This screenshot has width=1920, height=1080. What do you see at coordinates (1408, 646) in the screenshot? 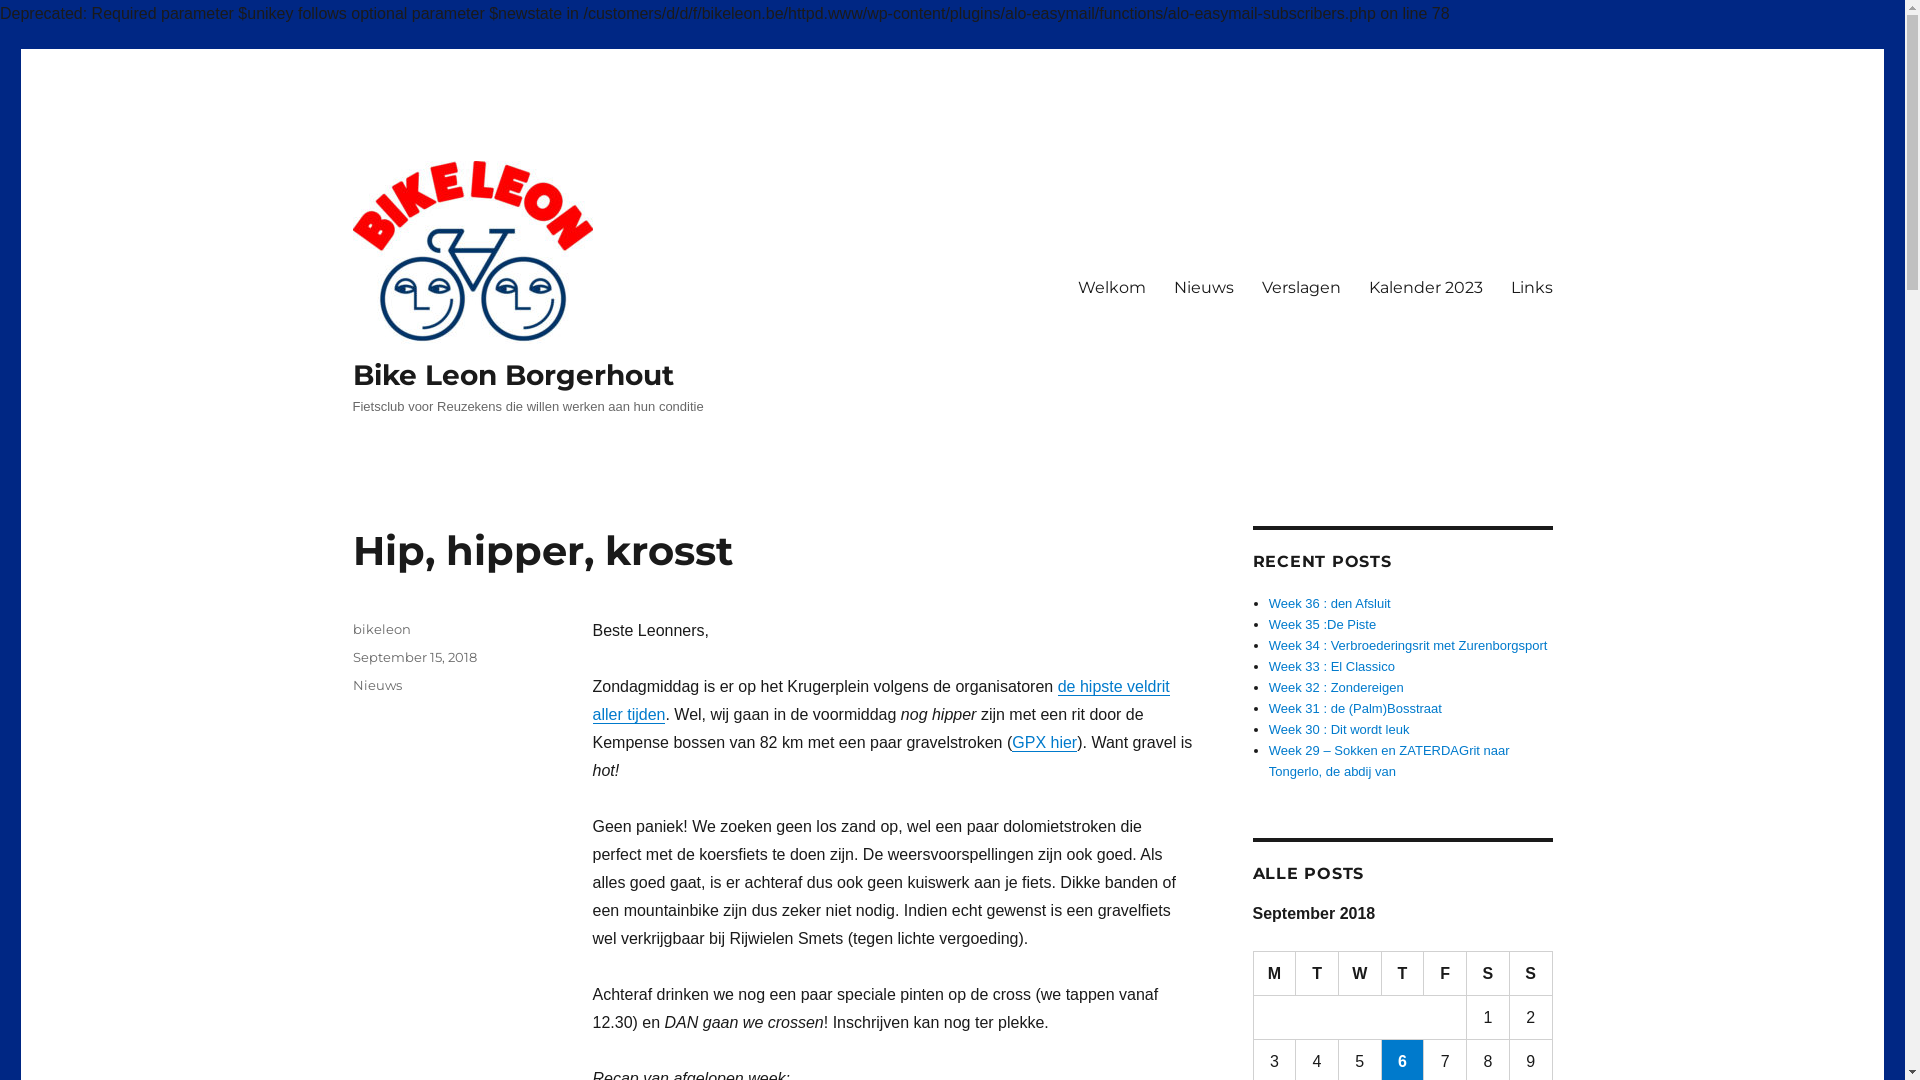
I see `Week 34 : Verbroederingsrit met Zurenborgsport` at bounding box center [1408, 646].